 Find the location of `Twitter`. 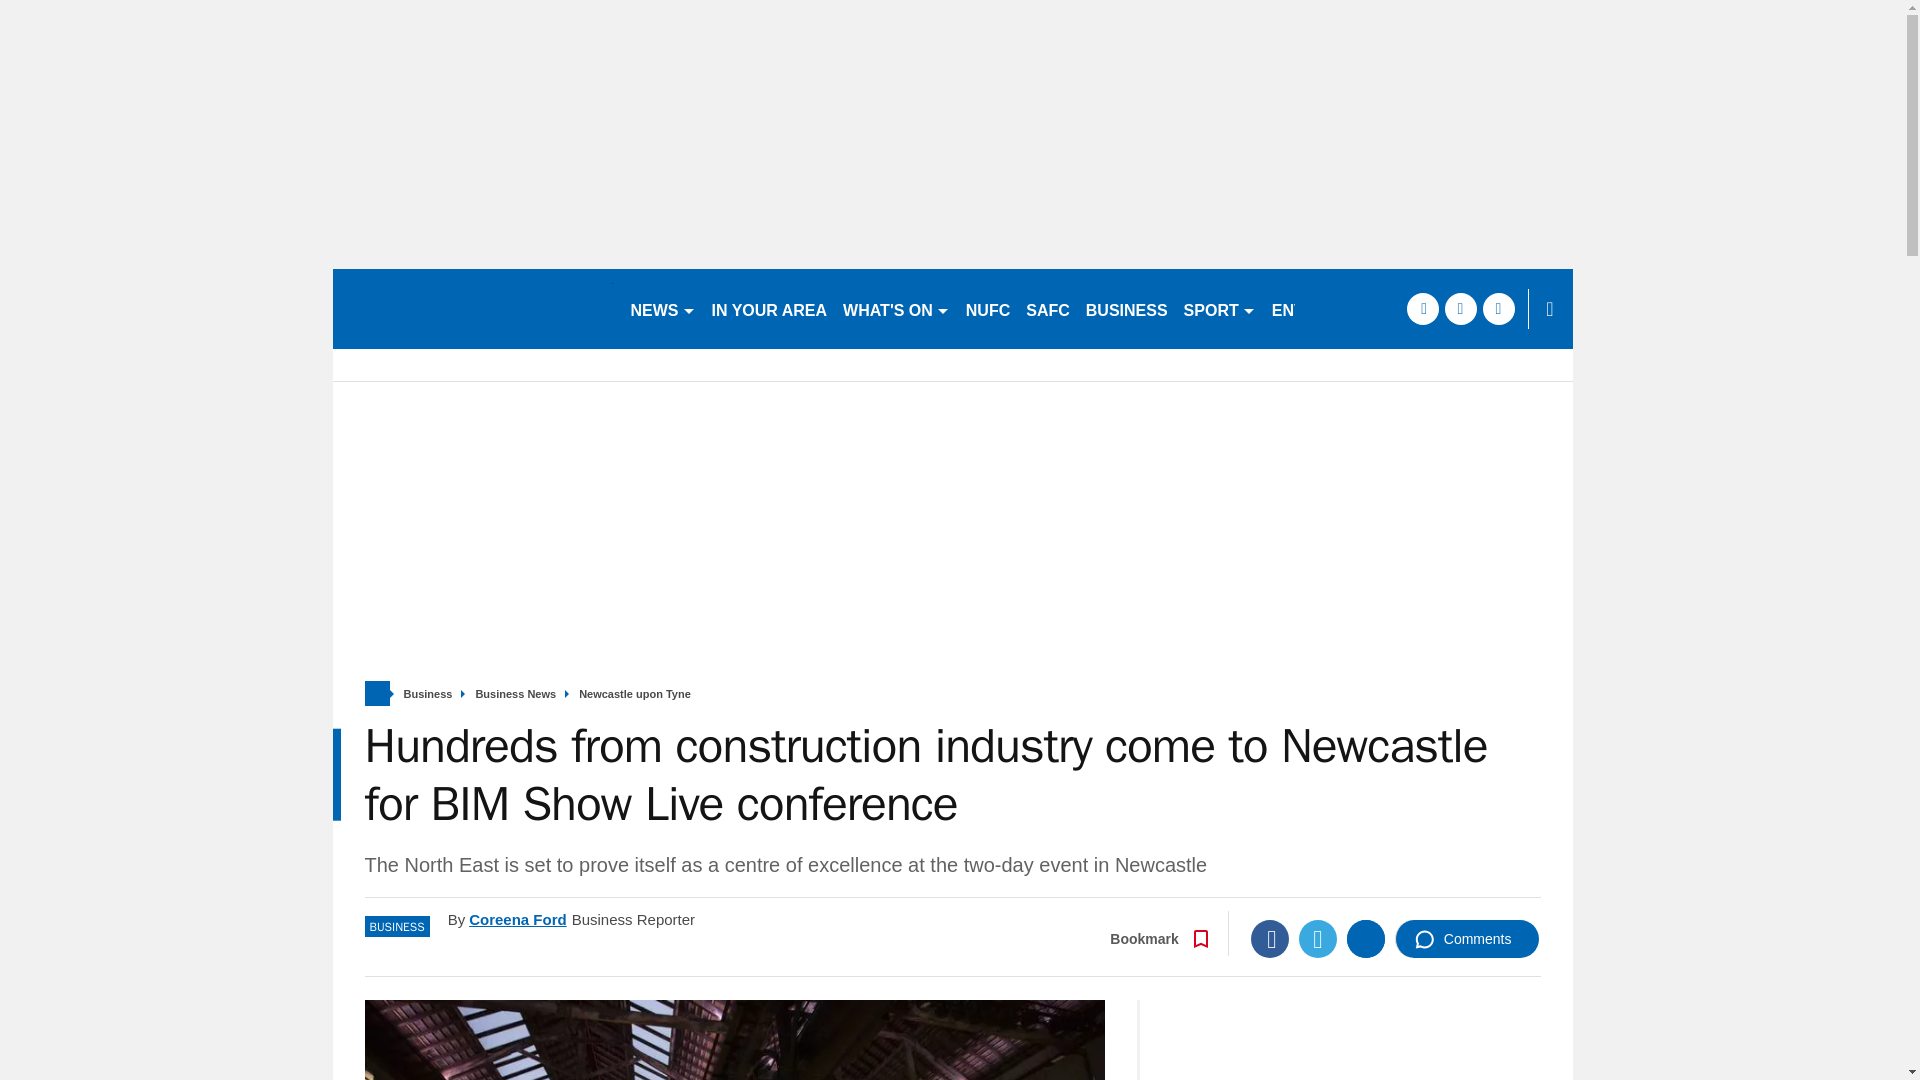

Twitter is located at coordinates (1318, 938).